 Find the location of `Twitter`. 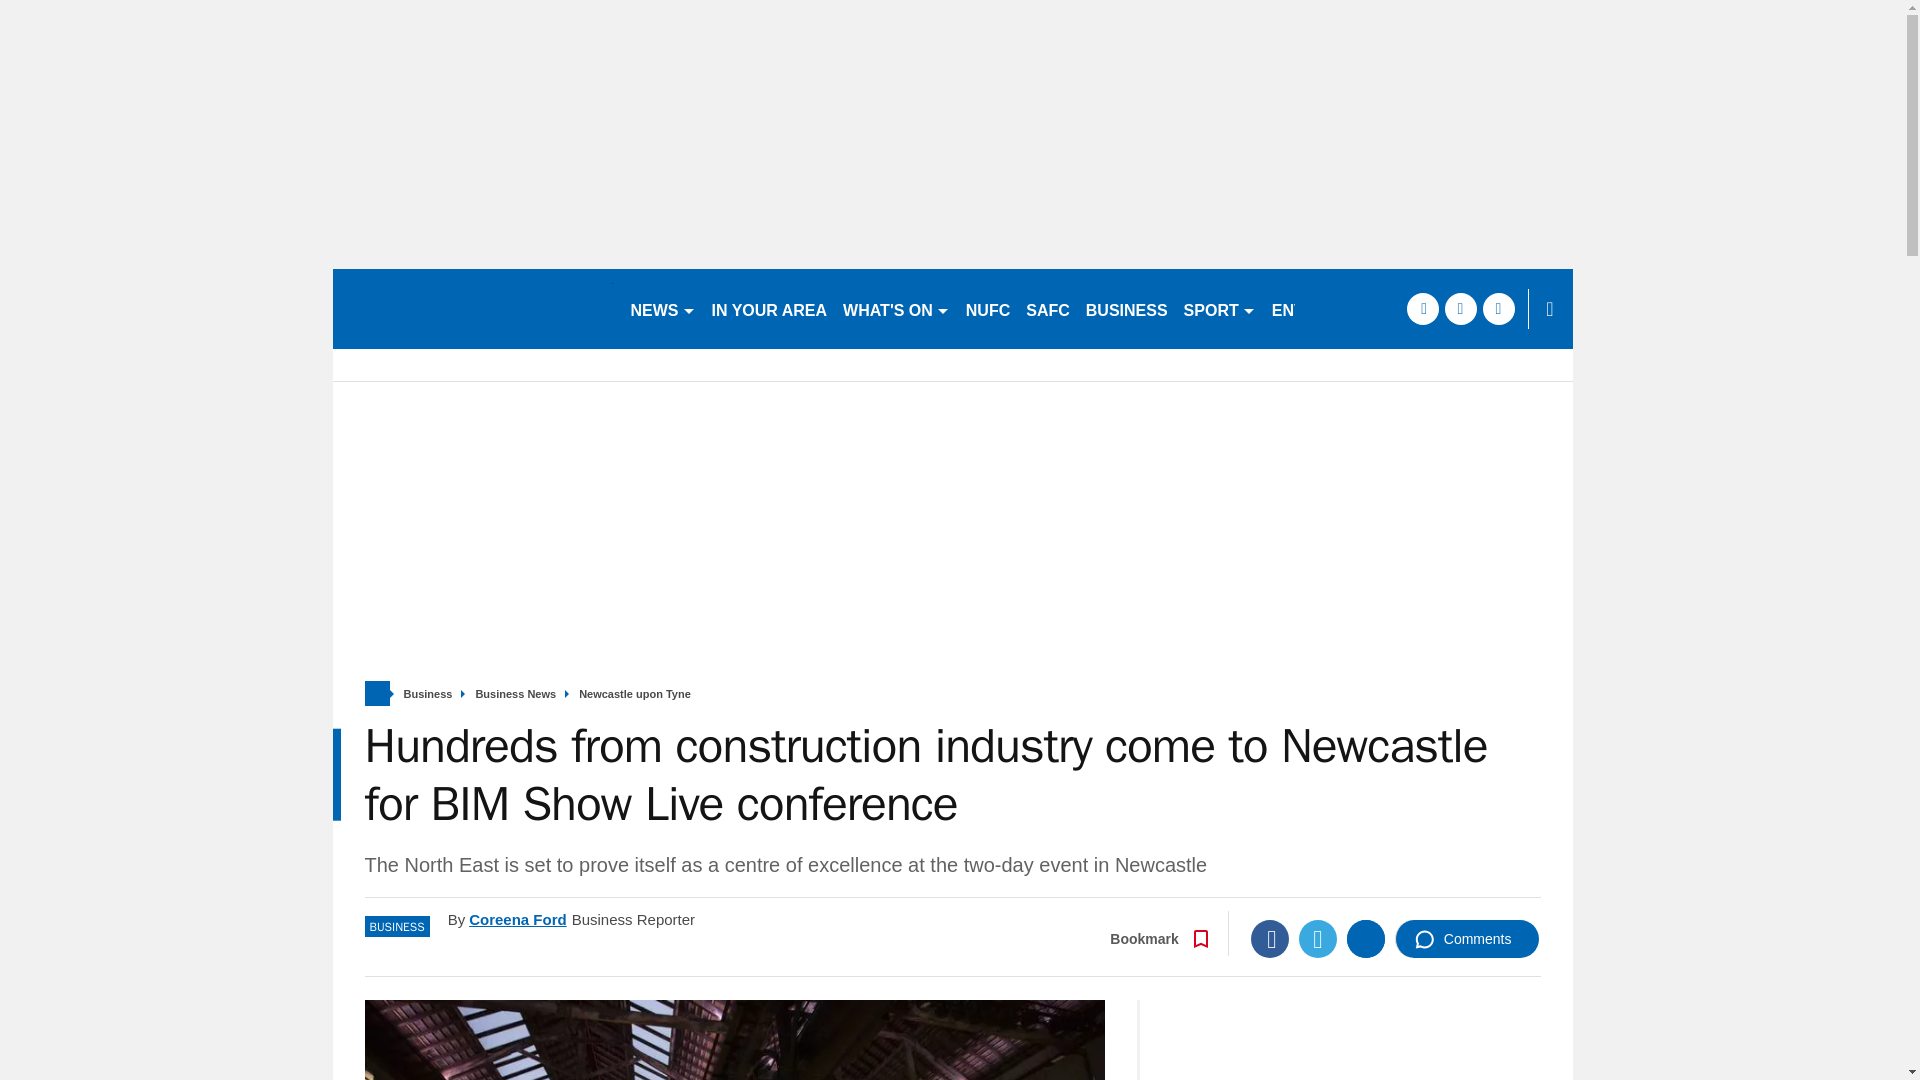

Twitter is located at coordinates (1318, 938).